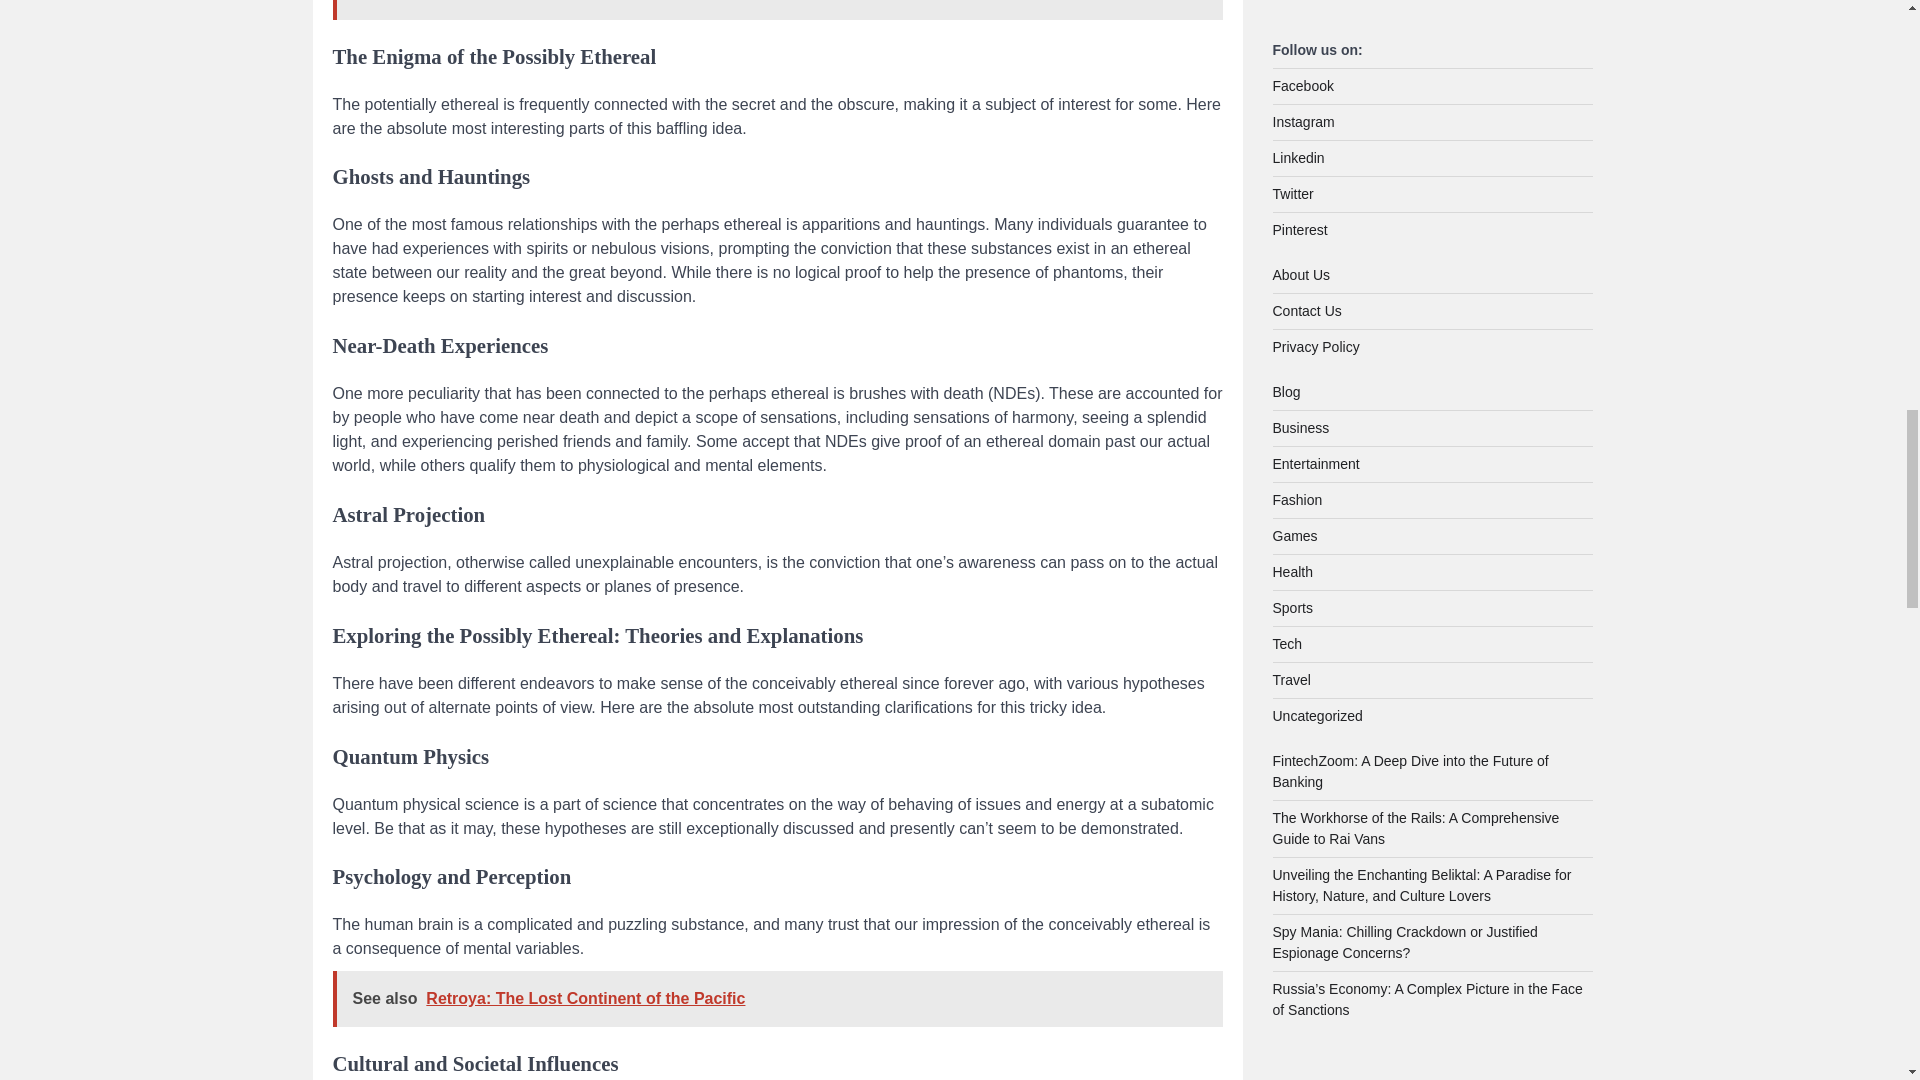  I want to click on See also  Retroya: The Lost Continent of the Pacific, so click(776, 998).